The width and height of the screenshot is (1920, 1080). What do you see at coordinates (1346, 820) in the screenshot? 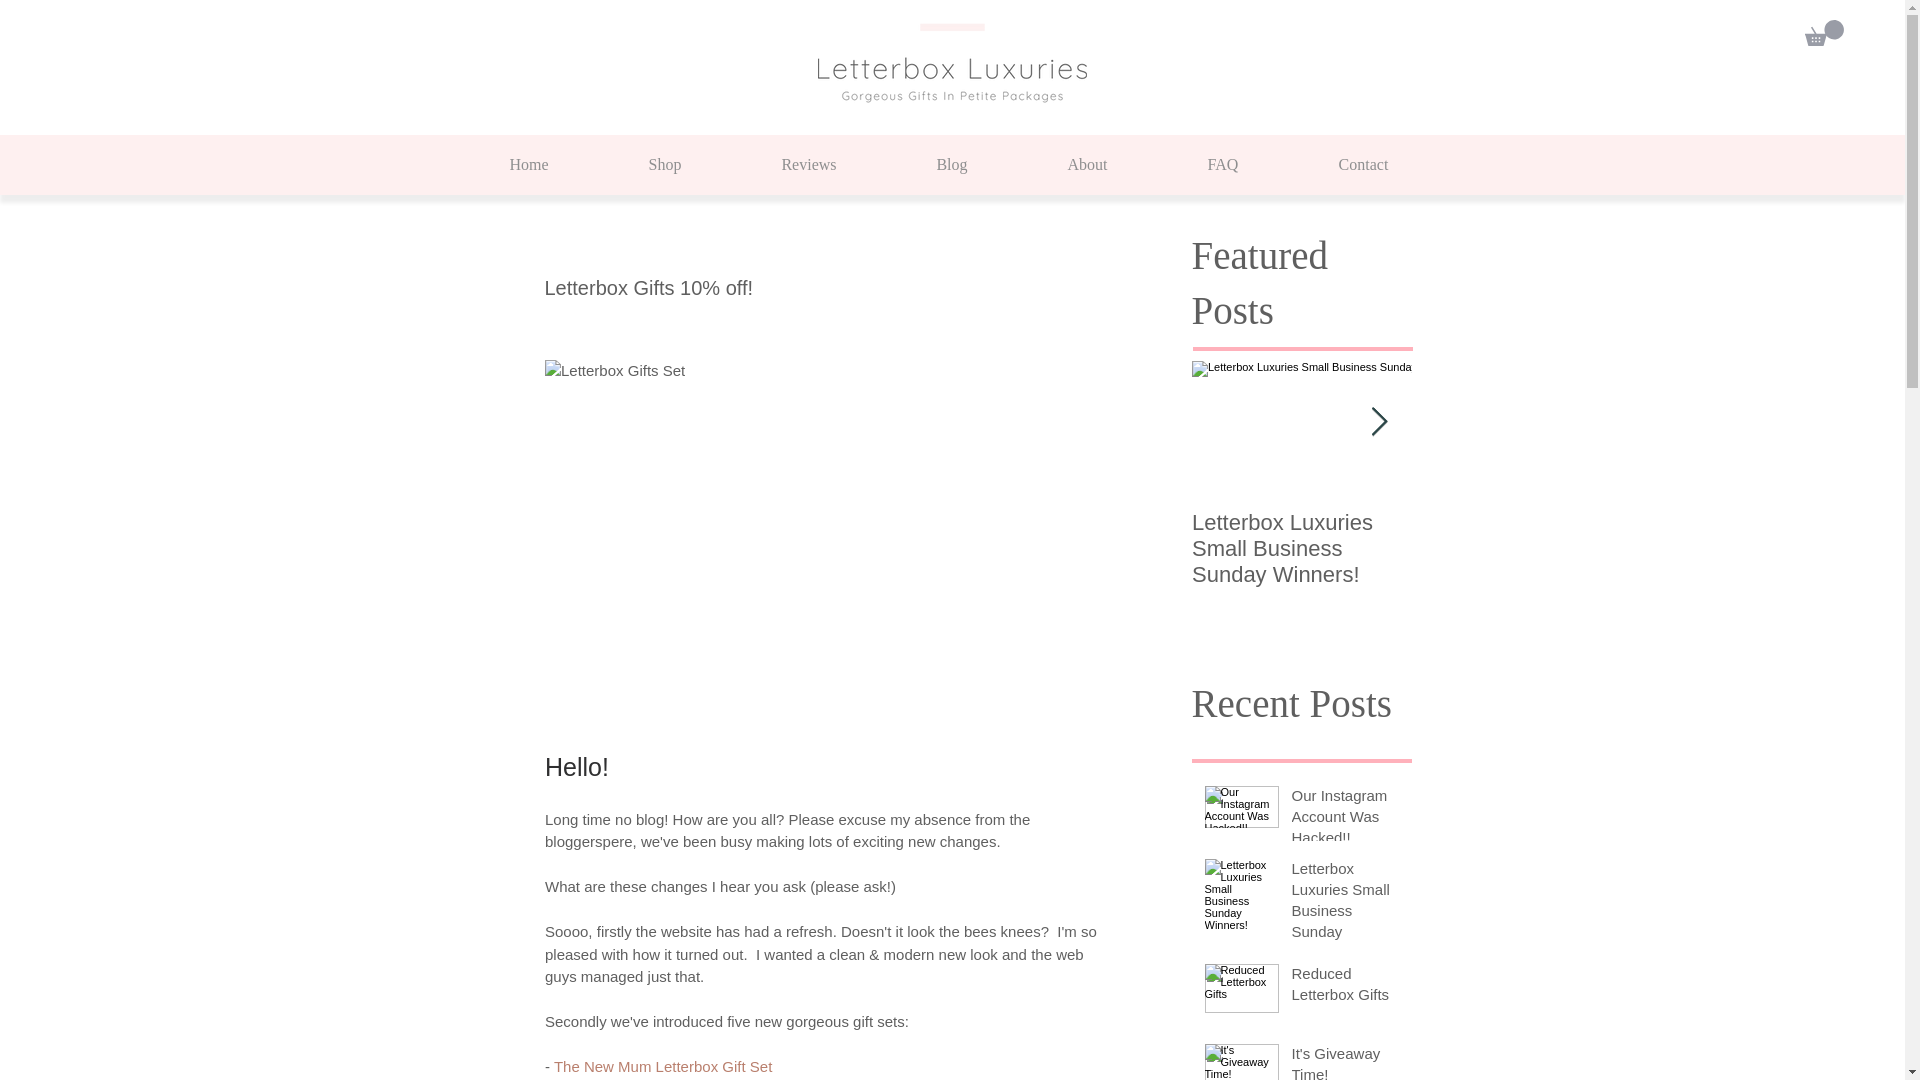
I see `Our Instagram Account Was Hacked!!` at bounding box center [1346, 820].